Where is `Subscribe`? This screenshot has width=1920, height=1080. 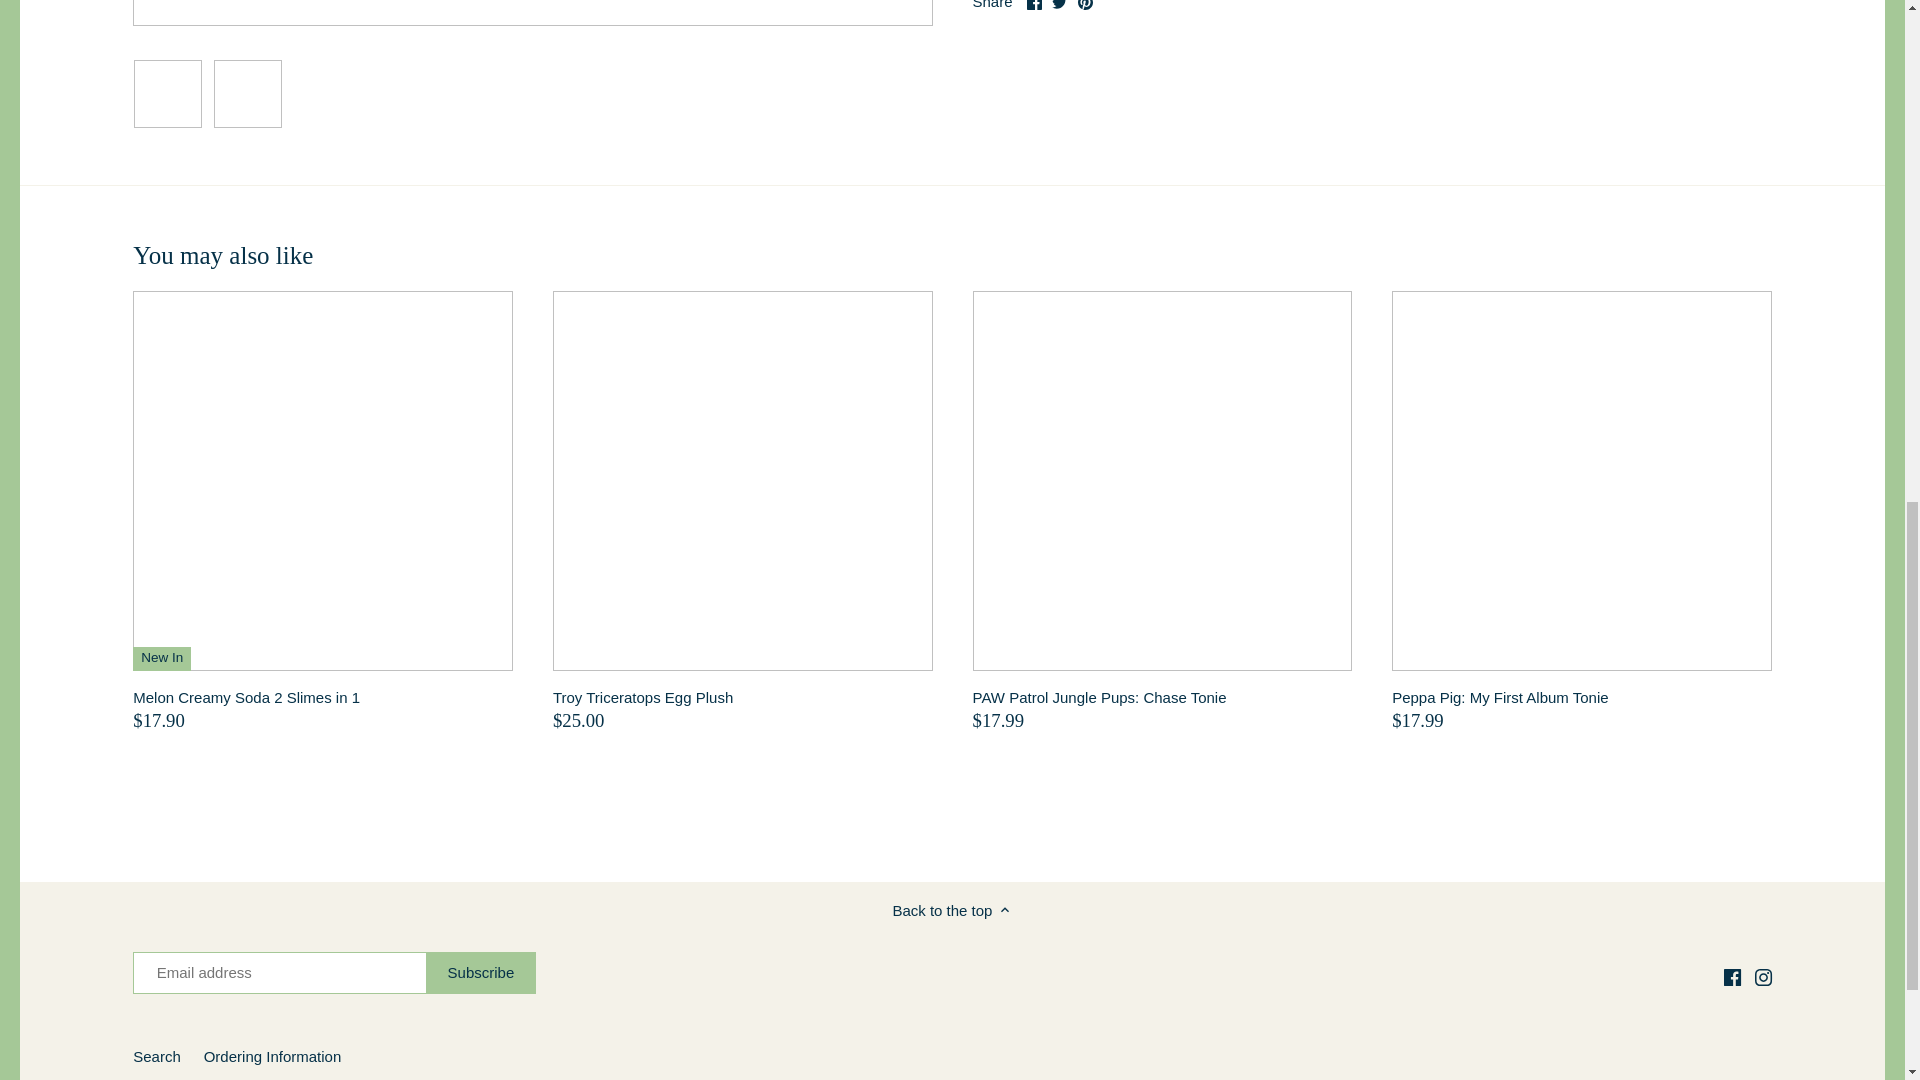
Subscribe is located at coordinates (482, 972).